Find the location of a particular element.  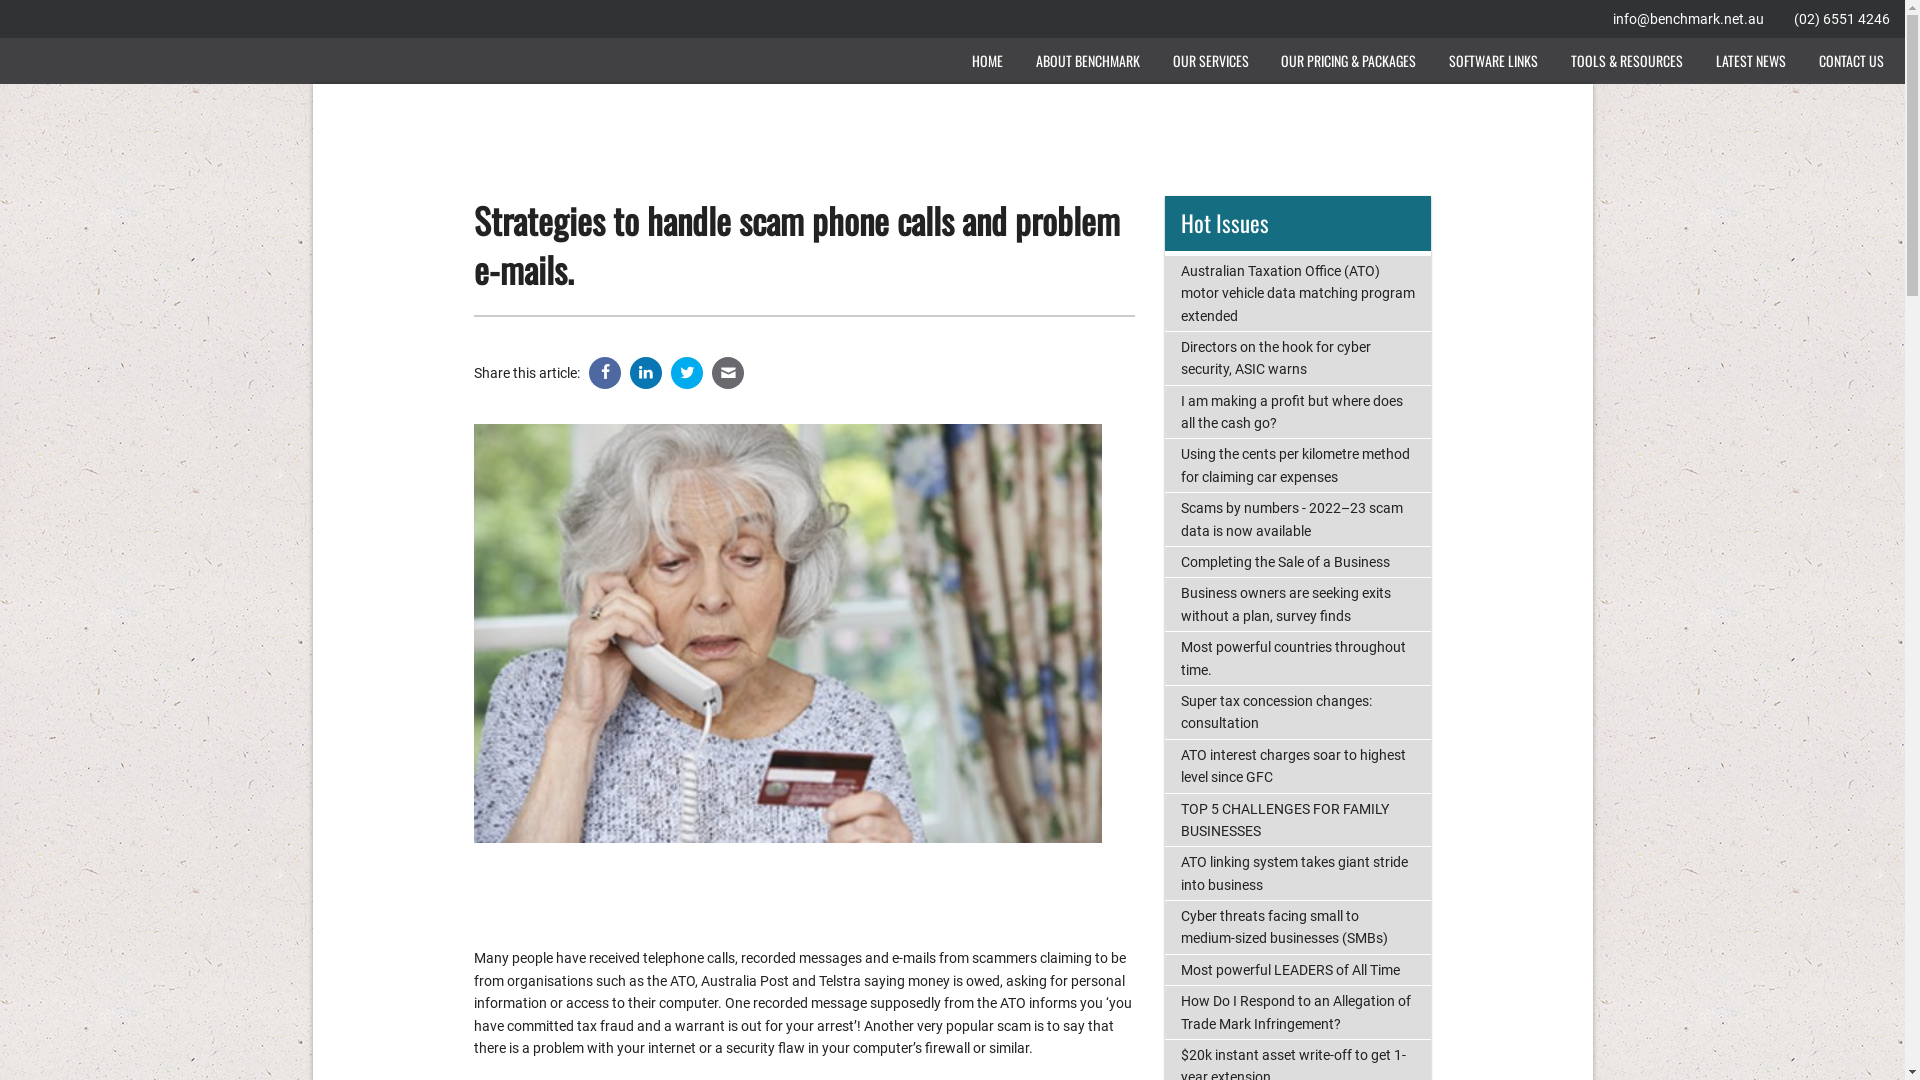

SOFTWARE LINKS is located at coordinates (1494, 60).